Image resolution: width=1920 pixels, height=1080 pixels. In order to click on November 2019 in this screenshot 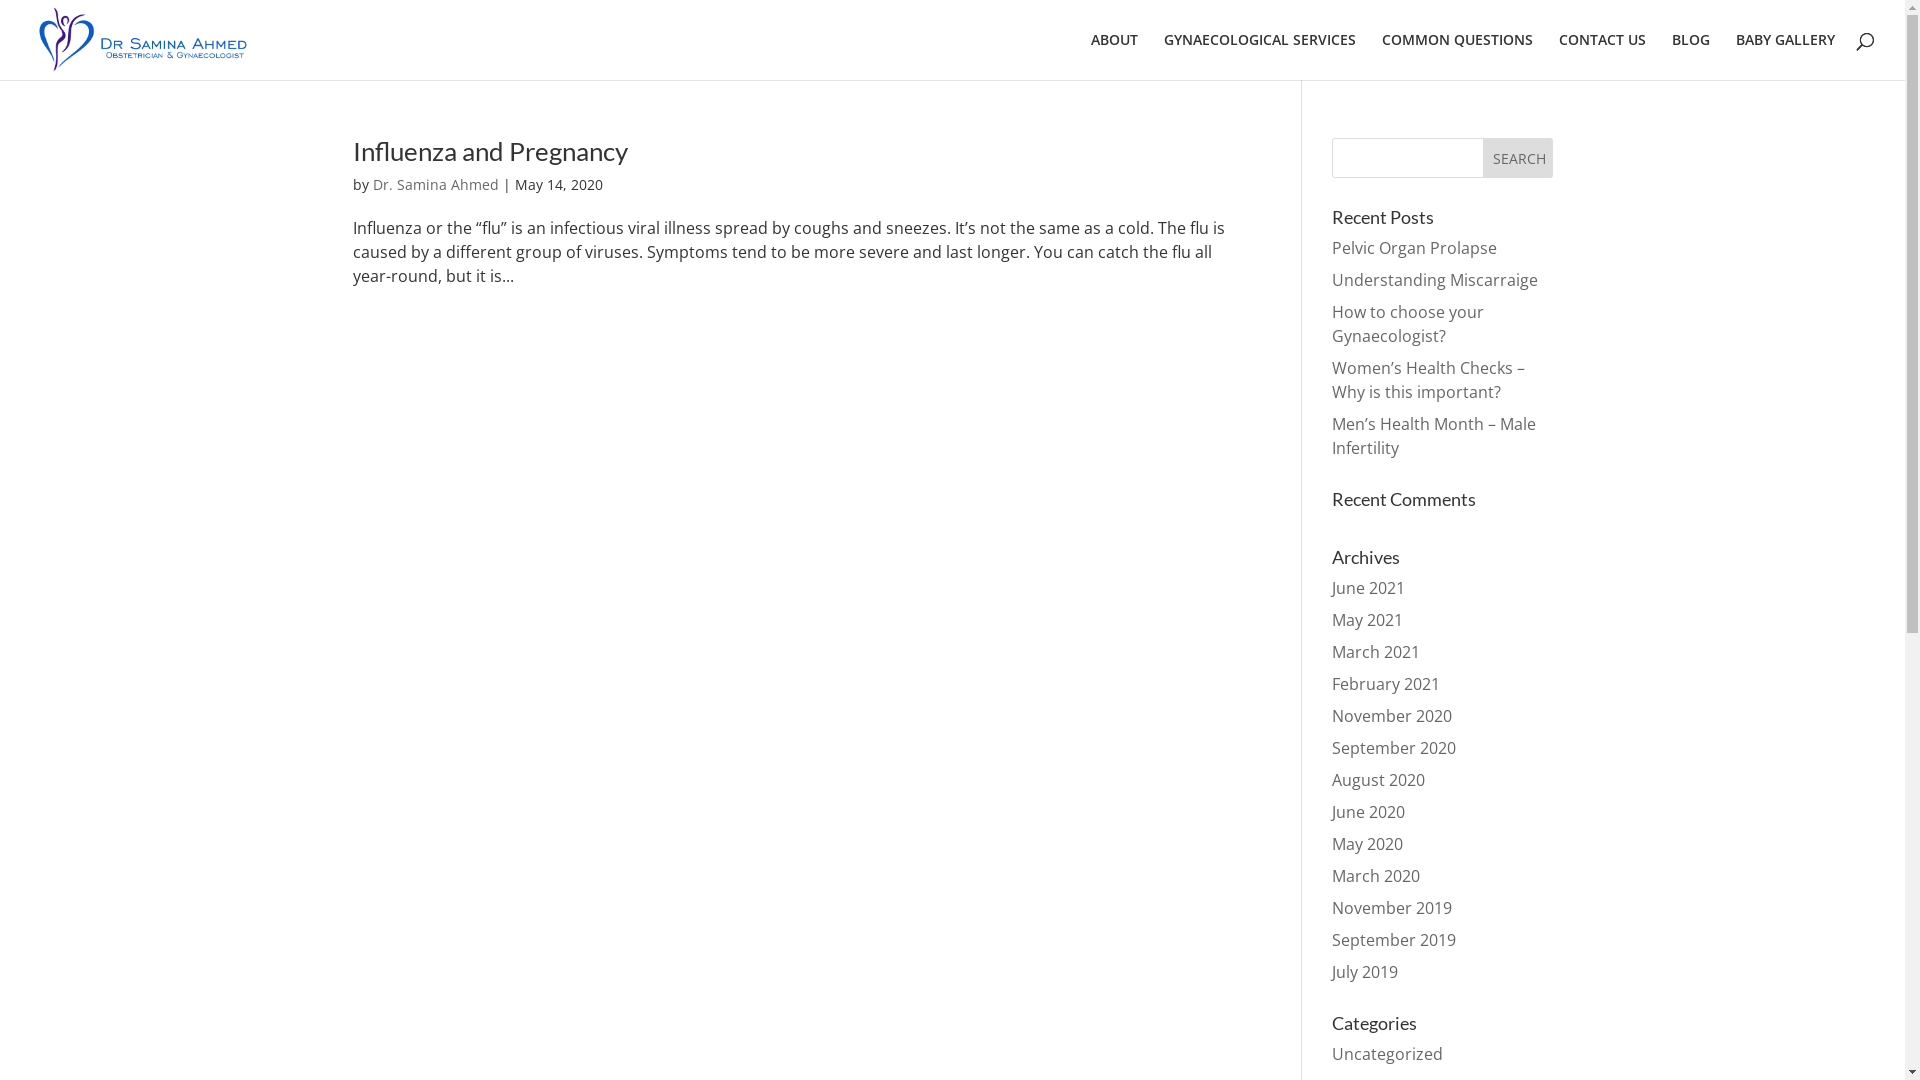, I will do `click(1392, 908)`.